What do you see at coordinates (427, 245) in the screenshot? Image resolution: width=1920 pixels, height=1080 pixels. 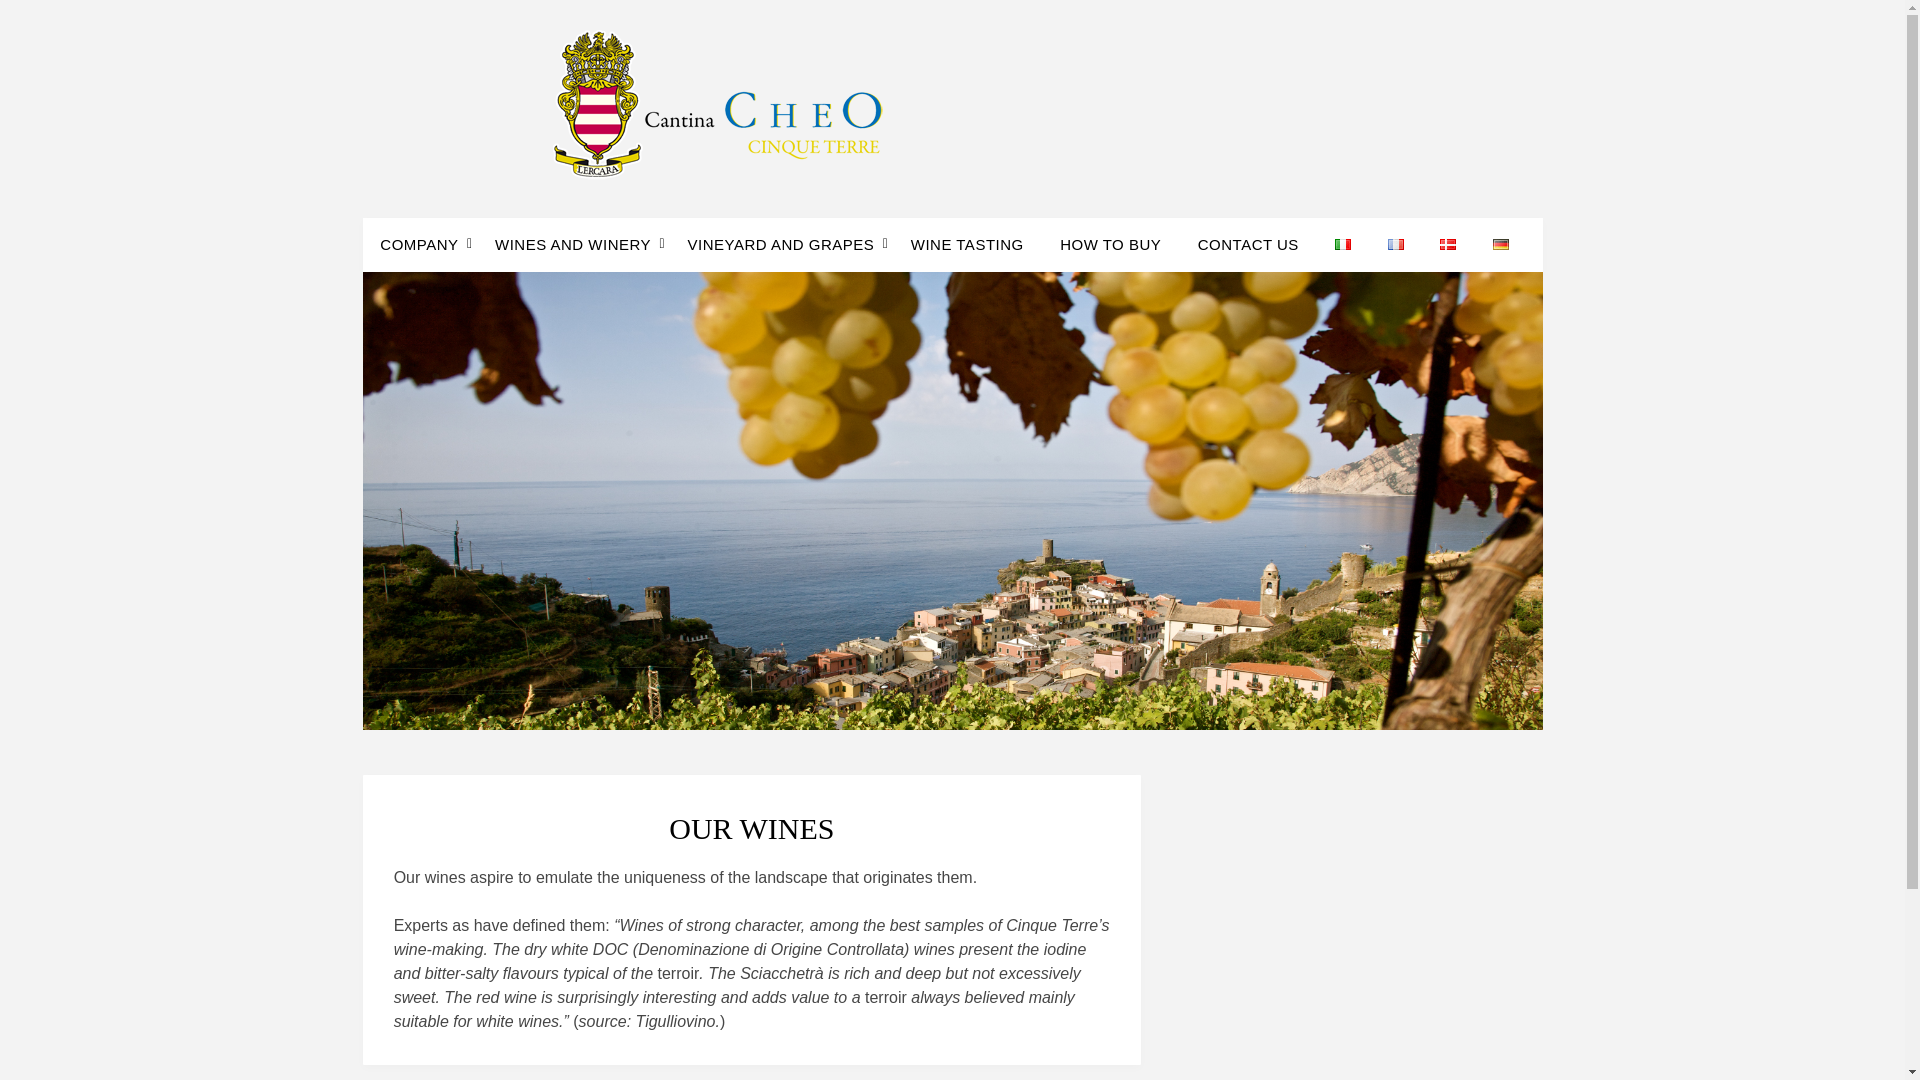 I see `COMPANY` at bounding box center [427, 245].